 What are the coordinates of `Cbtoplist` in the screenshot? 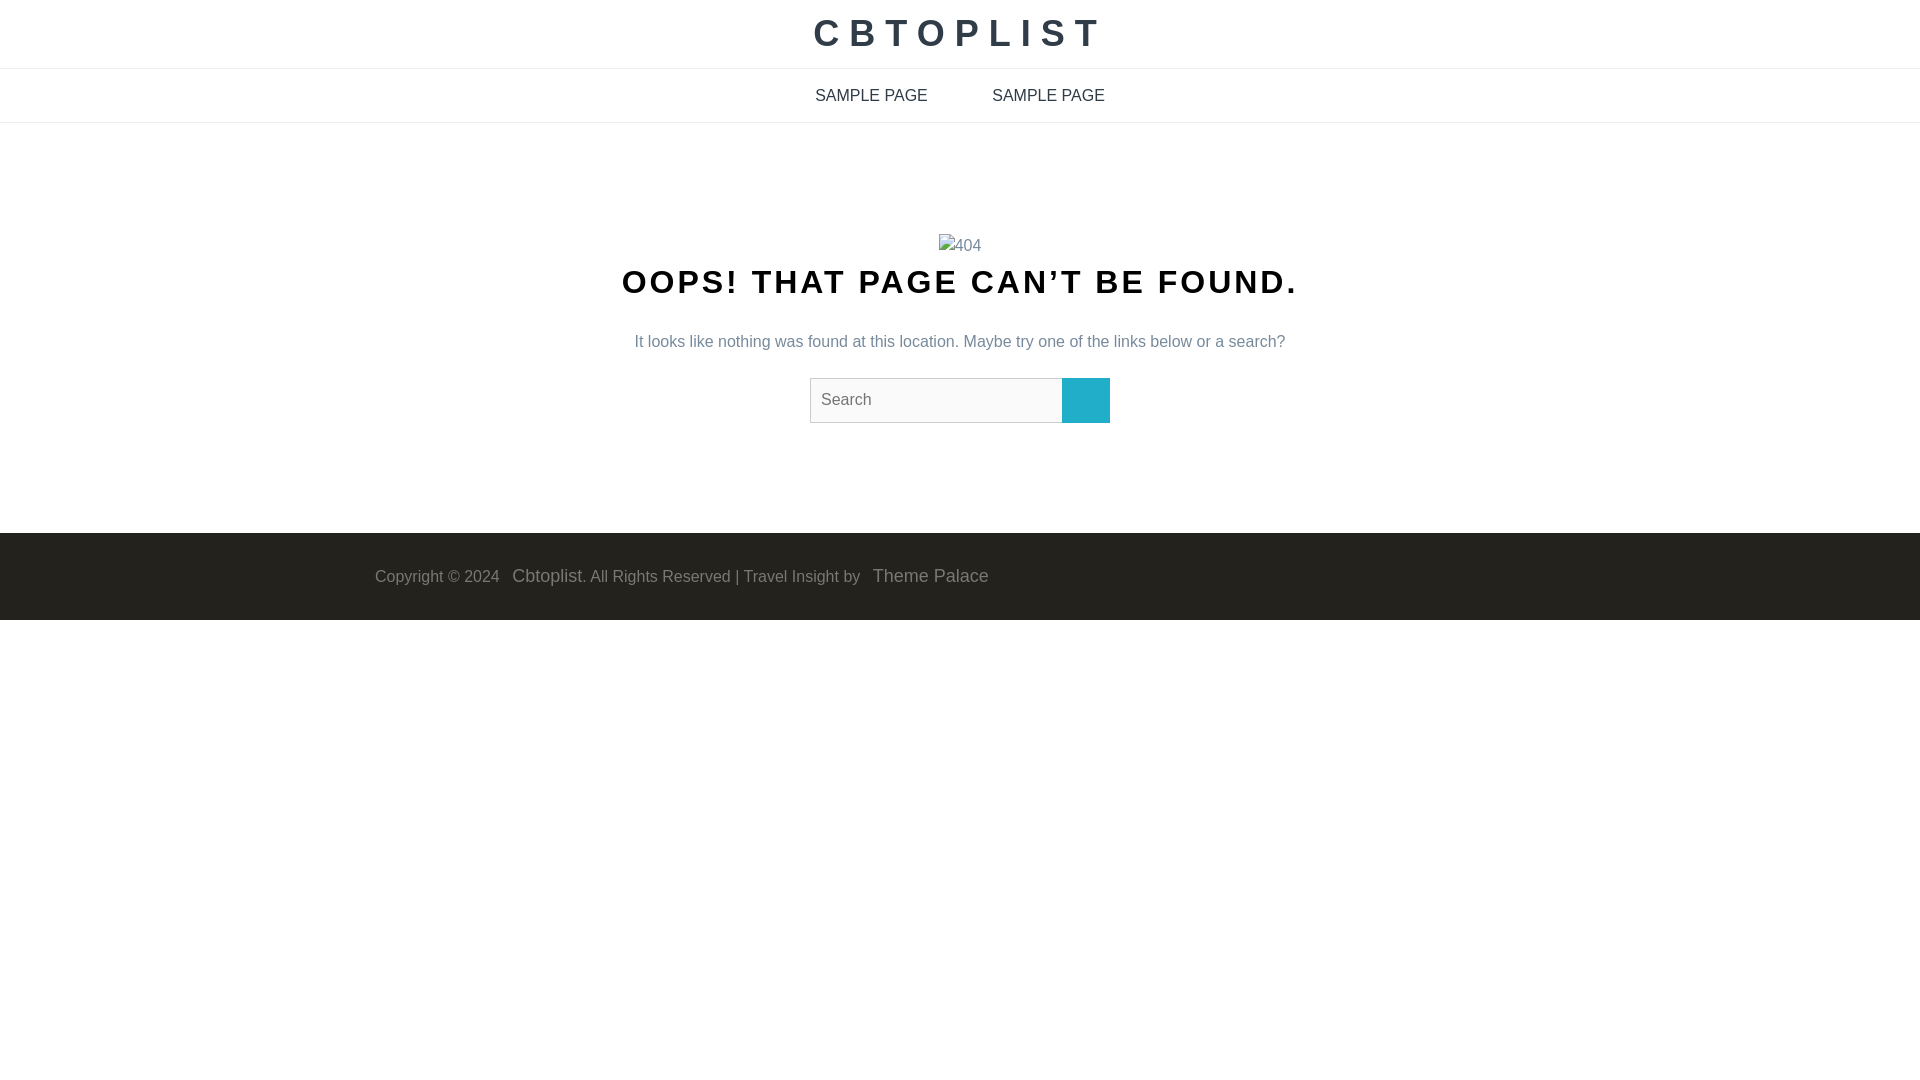 It's located at (542, 576).